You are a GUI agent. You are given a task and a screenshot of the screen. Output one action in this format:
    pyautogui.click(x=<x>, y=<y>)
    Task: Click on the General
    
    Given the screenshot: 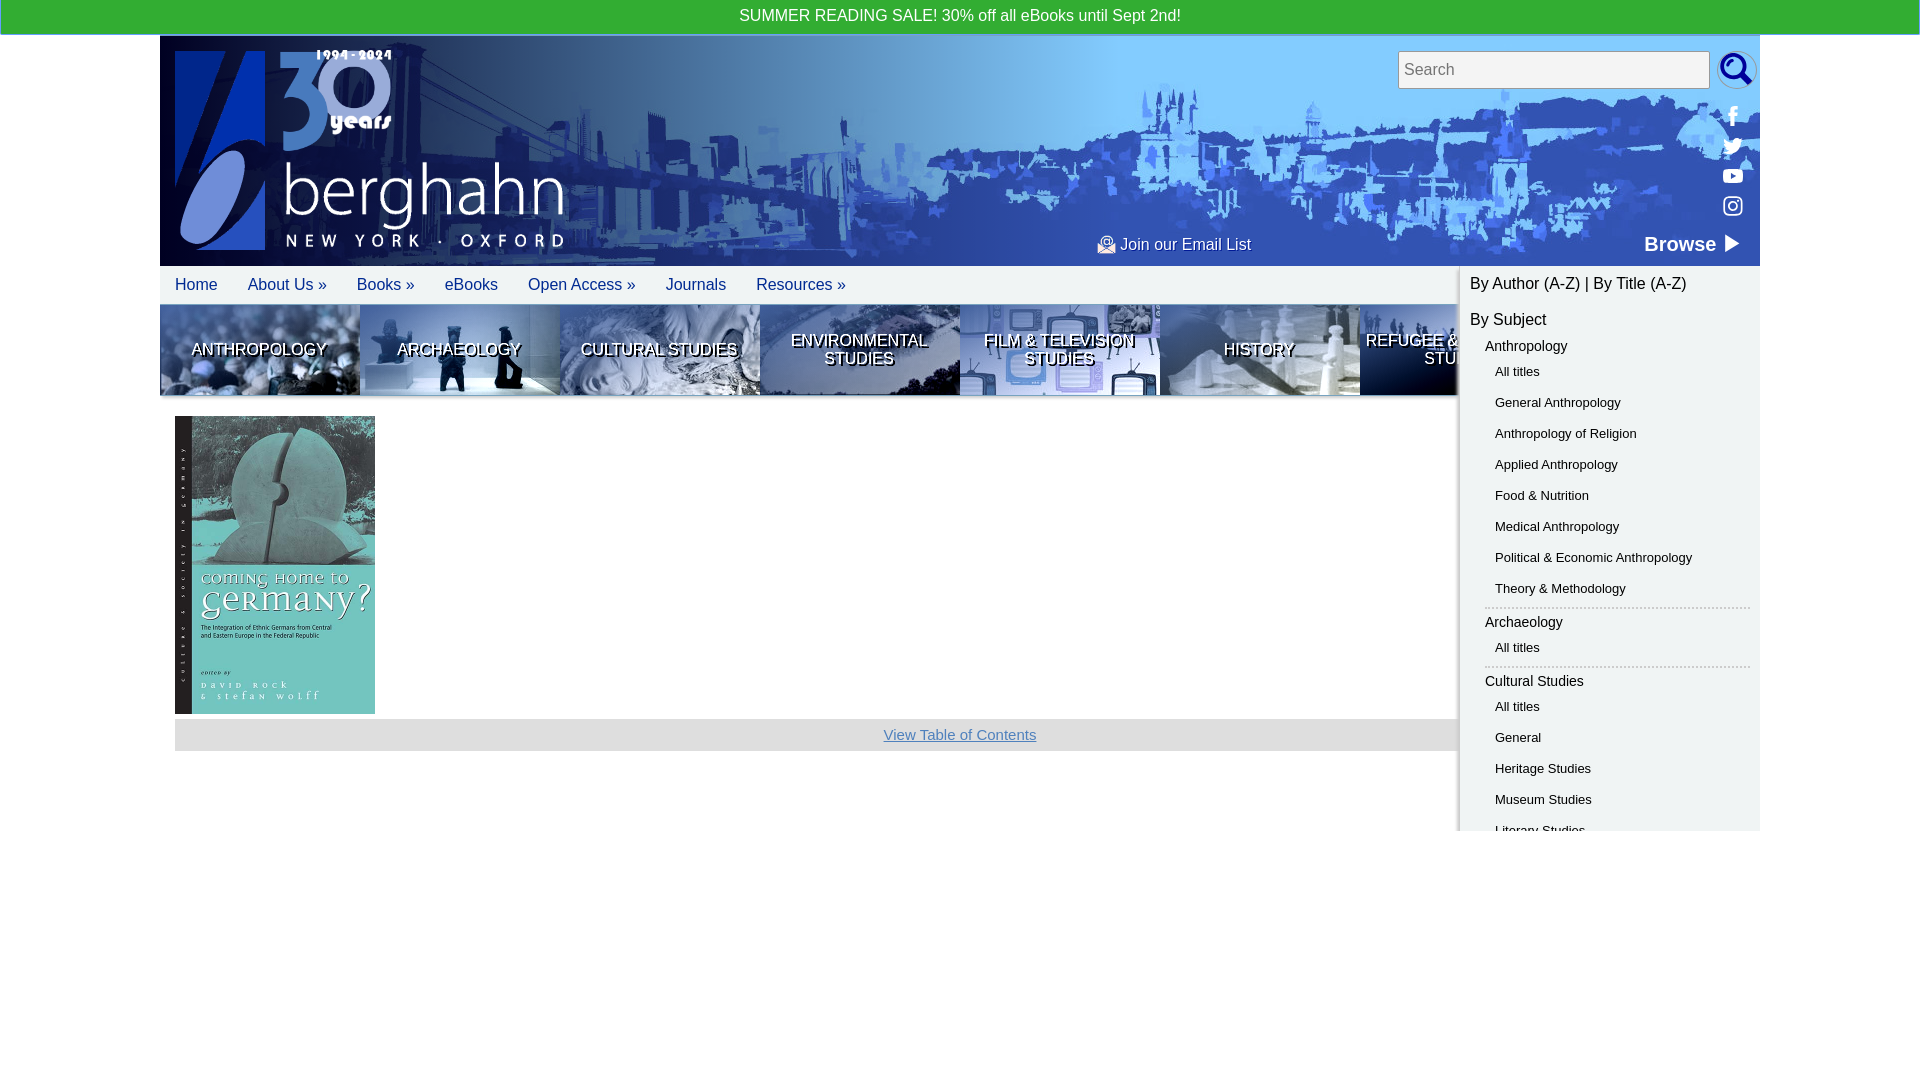 What is the action you would take?
    pyautogui.click(x=1518, y=738)
    